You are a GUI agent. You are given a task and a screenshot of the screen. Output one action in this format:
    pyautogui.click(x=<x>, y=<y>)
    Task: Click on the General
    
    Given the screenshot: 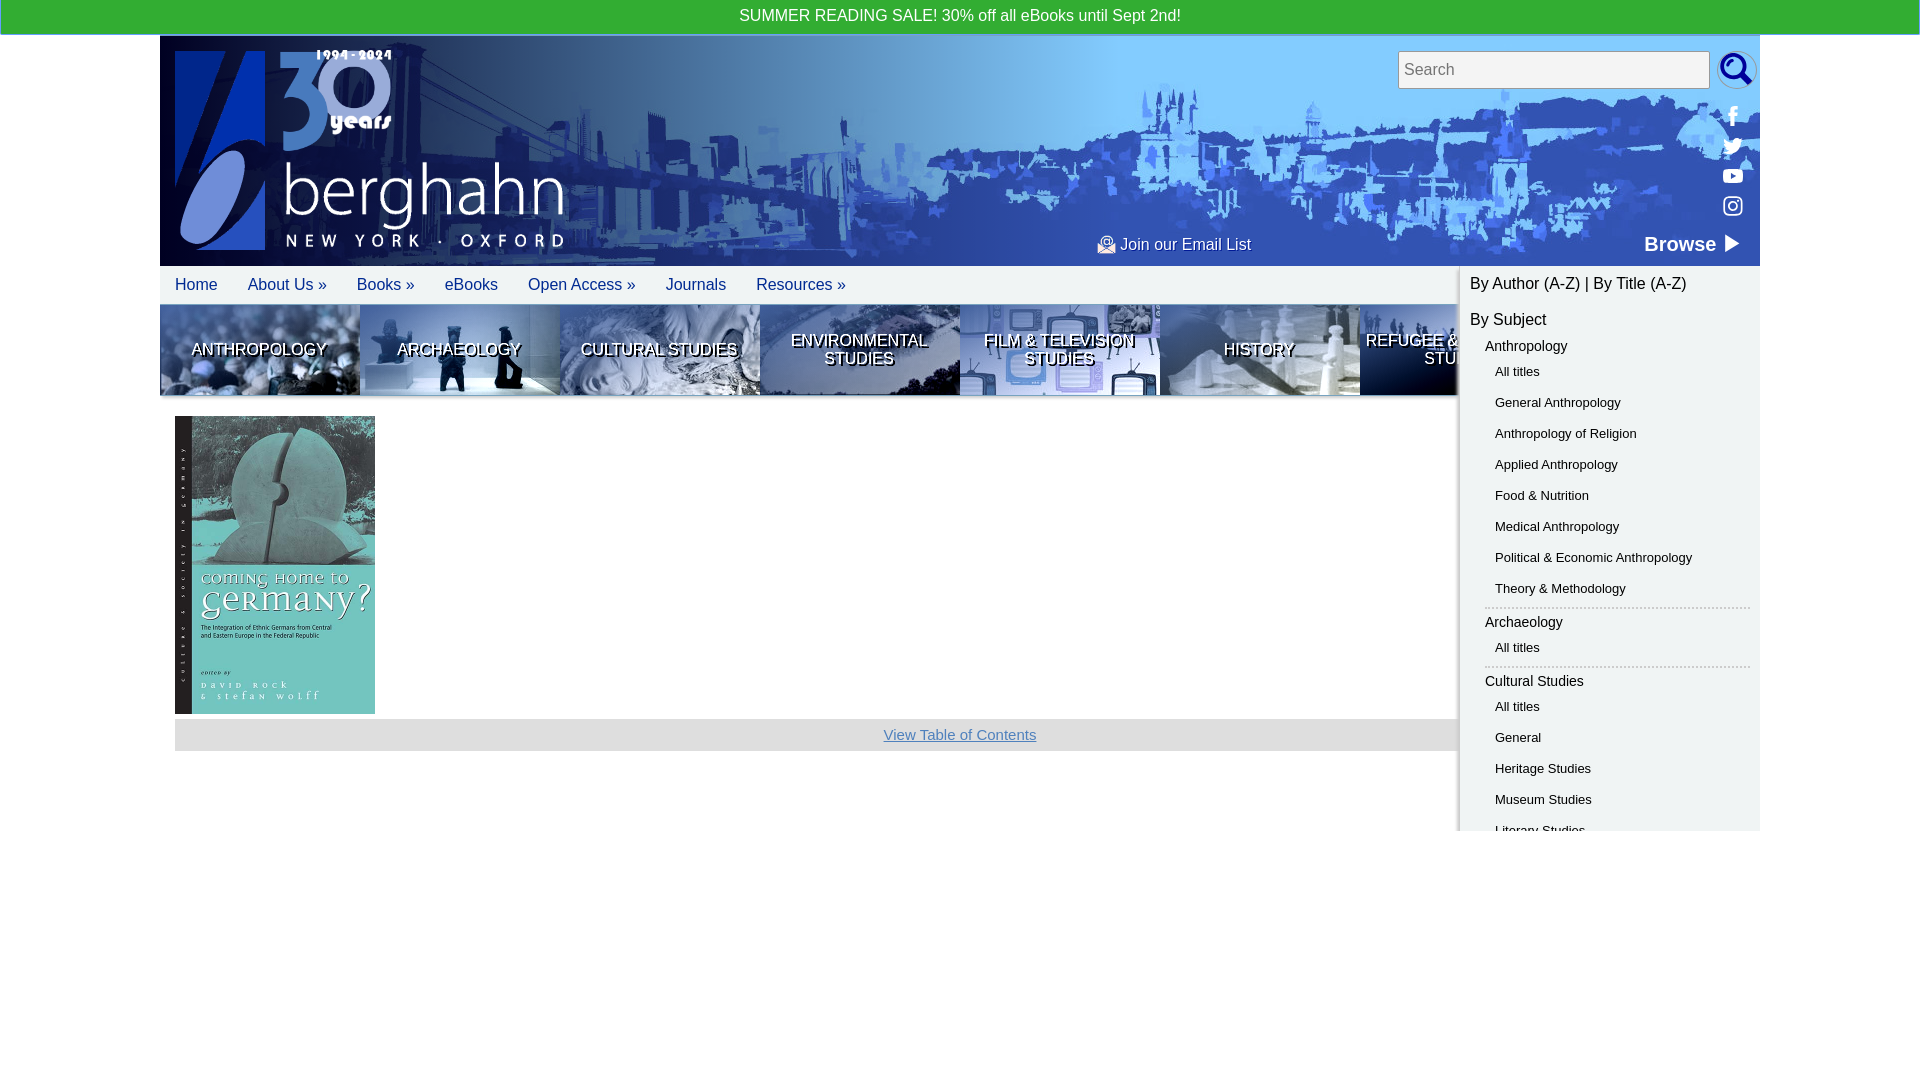 What is the action you would take?
    pyautogui.click(x=1518, y=738)
    